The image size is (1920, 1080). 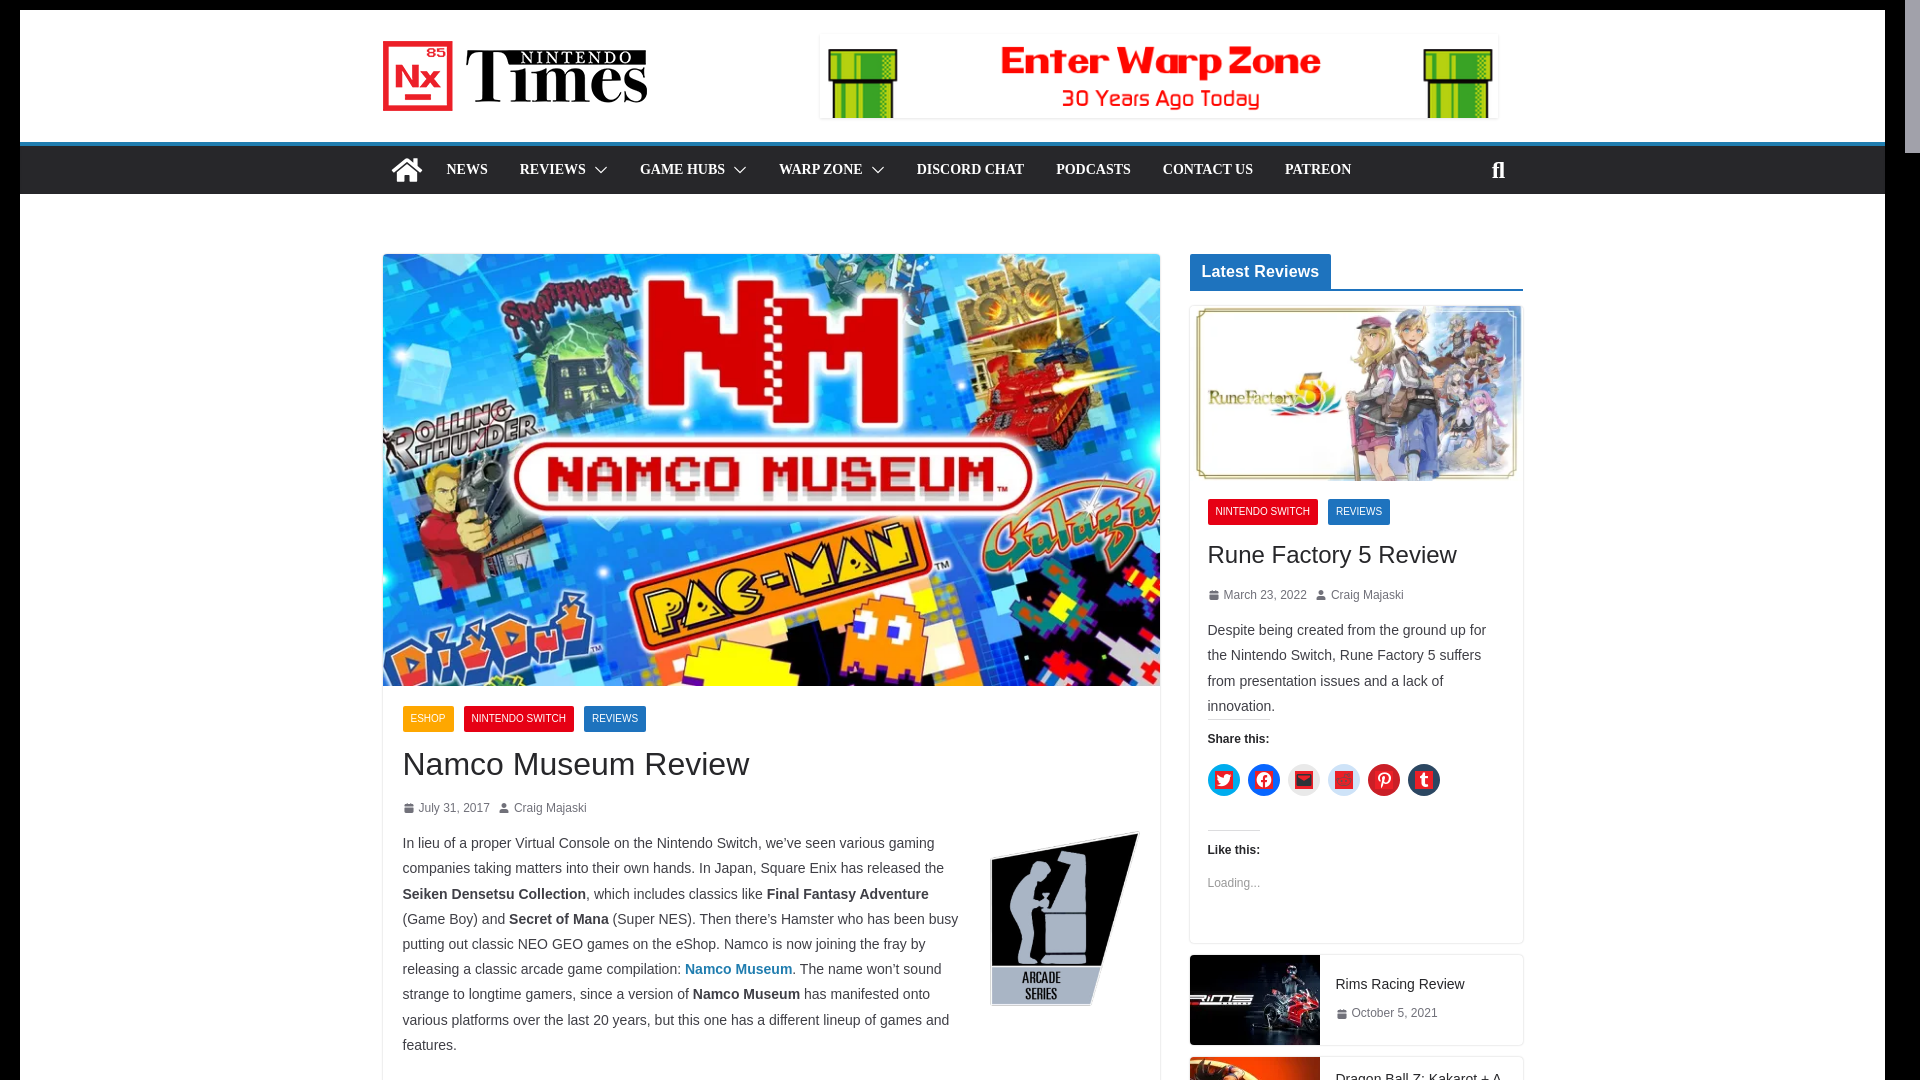 What do you see at coordinates (445, 808) in the screenshot?
I see `9:00 AM` at bounding box center [445, 808].